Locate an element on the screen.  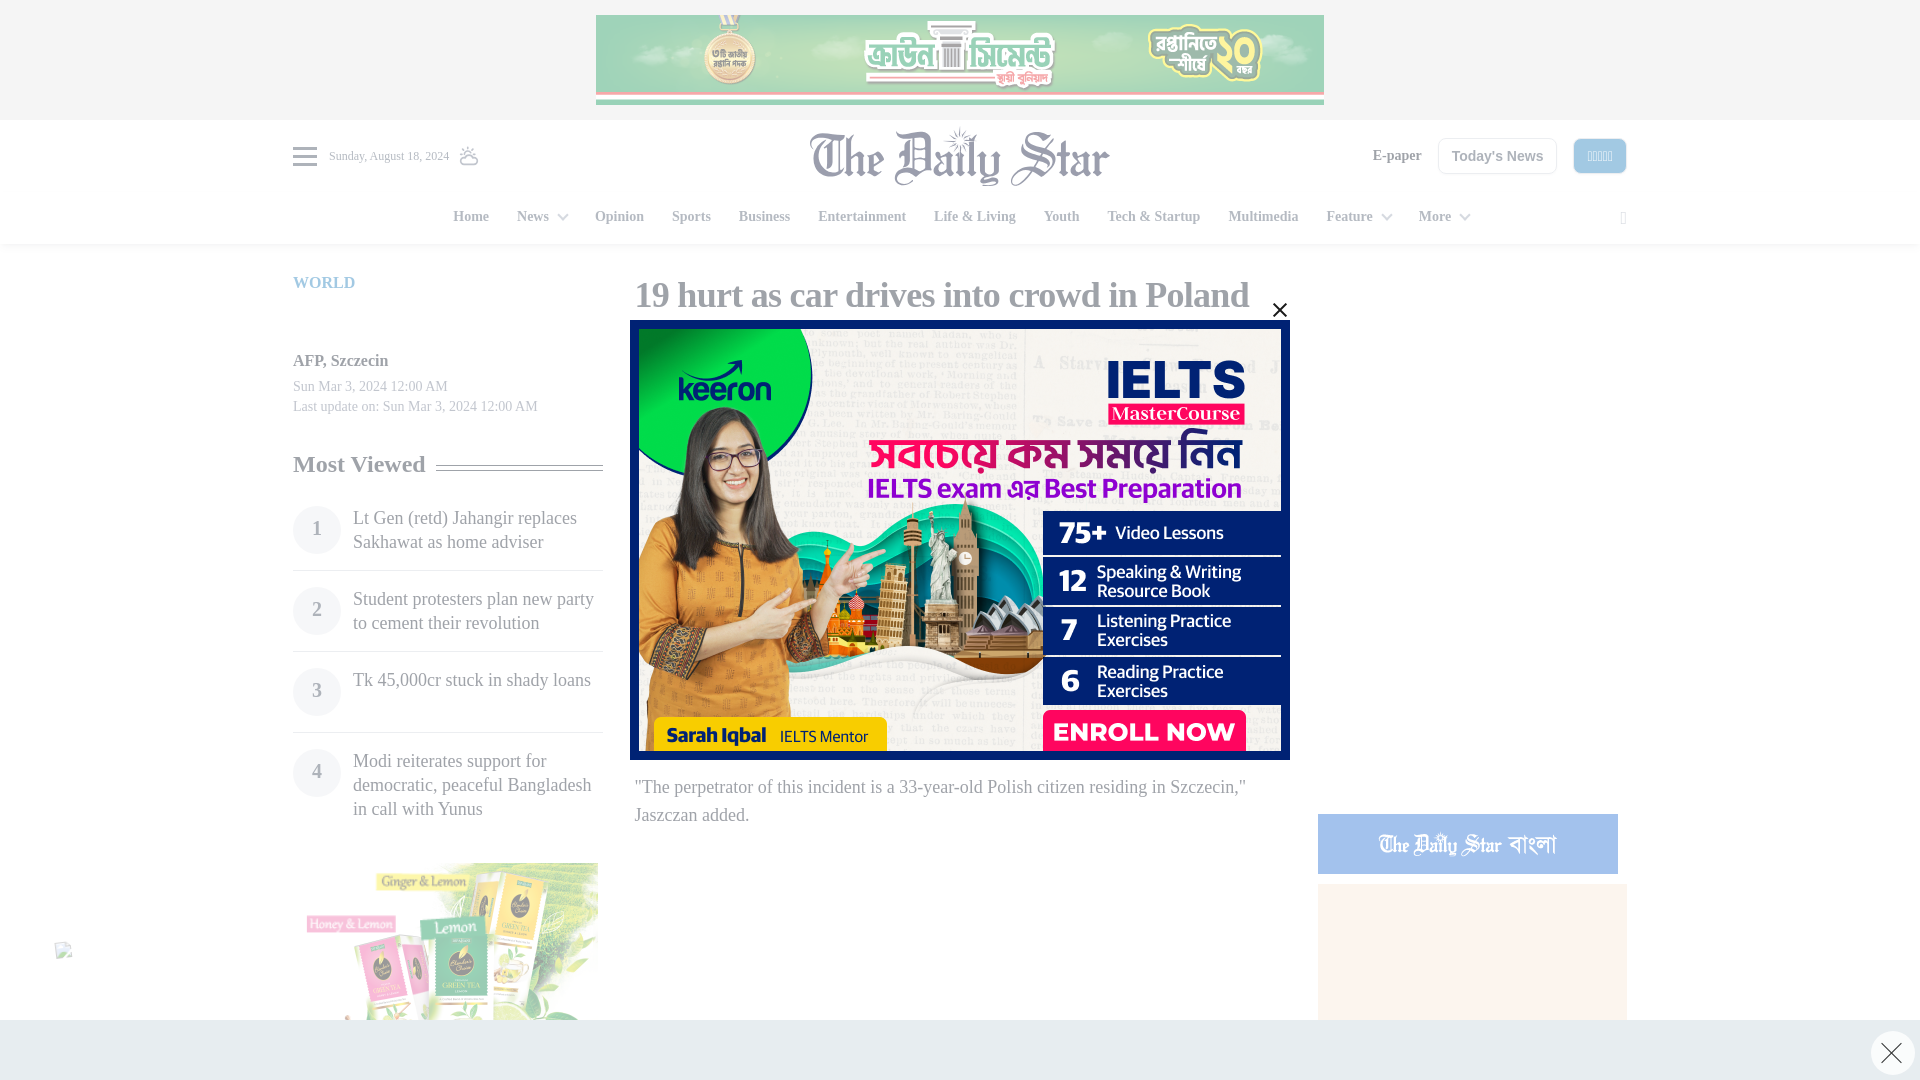
E-paper is located at coordinates (1397, 156).